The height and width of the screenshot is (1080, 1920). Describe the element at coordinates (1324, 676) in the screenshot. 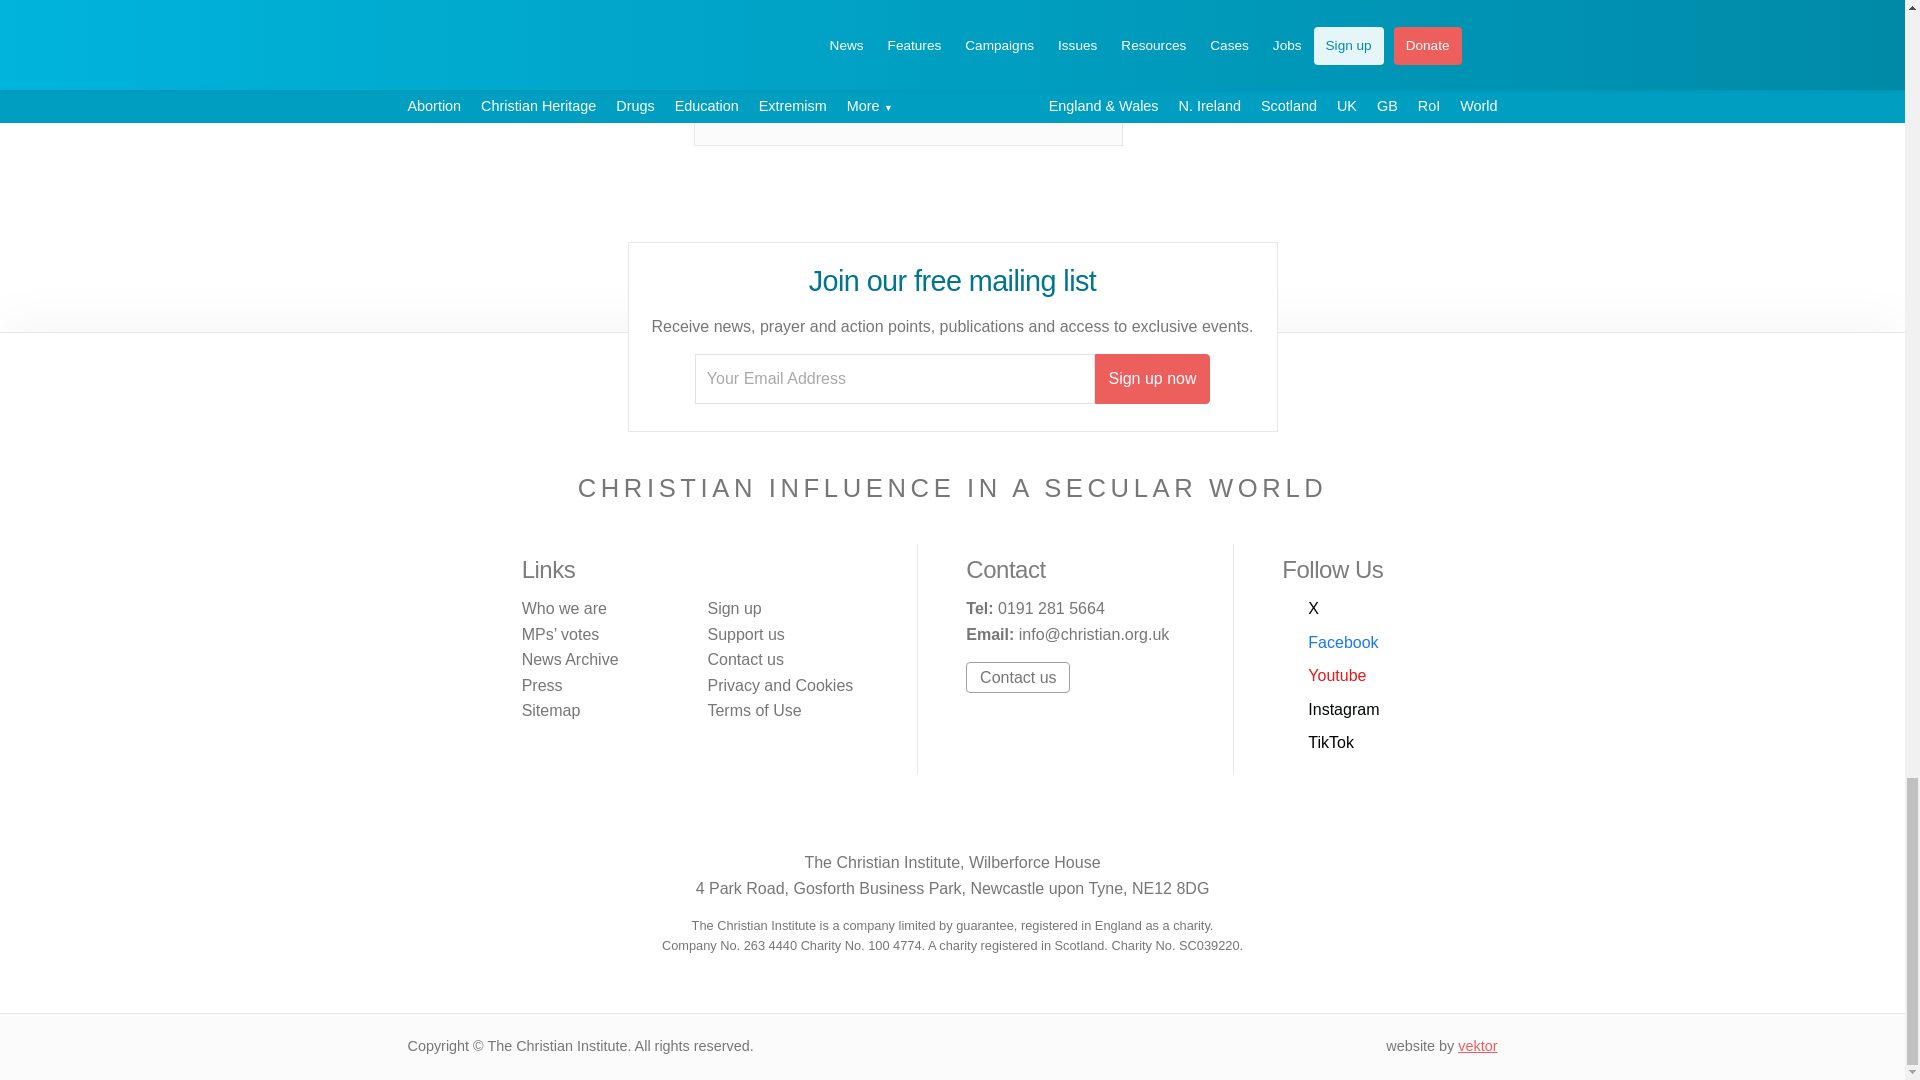

I see `Visit our YouTube channel` at that location.